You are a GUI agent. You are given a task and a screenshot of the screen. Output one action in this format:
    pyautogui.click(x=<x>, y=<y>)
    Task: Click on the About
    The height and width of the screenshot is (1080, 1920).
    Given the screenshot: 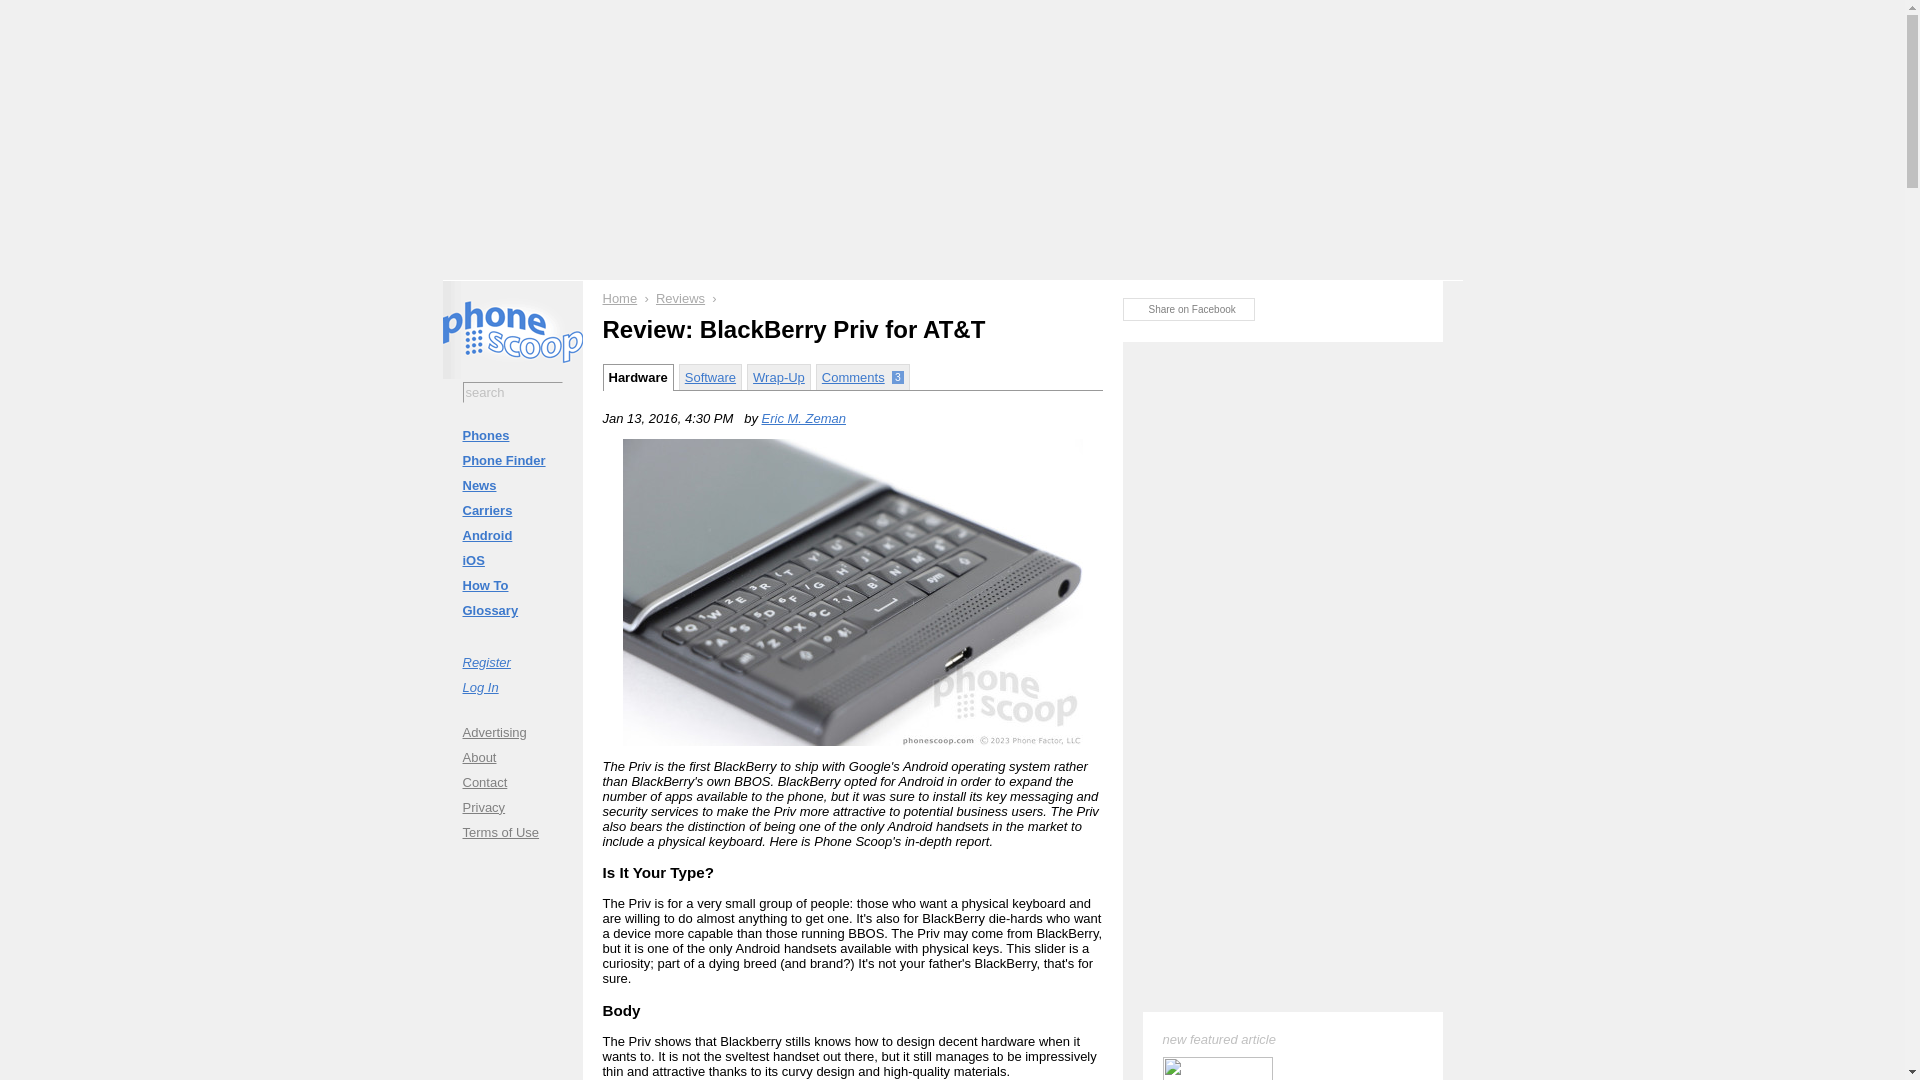 What is the action you would take?
    pyautogui.click(x=511, y=756)
    